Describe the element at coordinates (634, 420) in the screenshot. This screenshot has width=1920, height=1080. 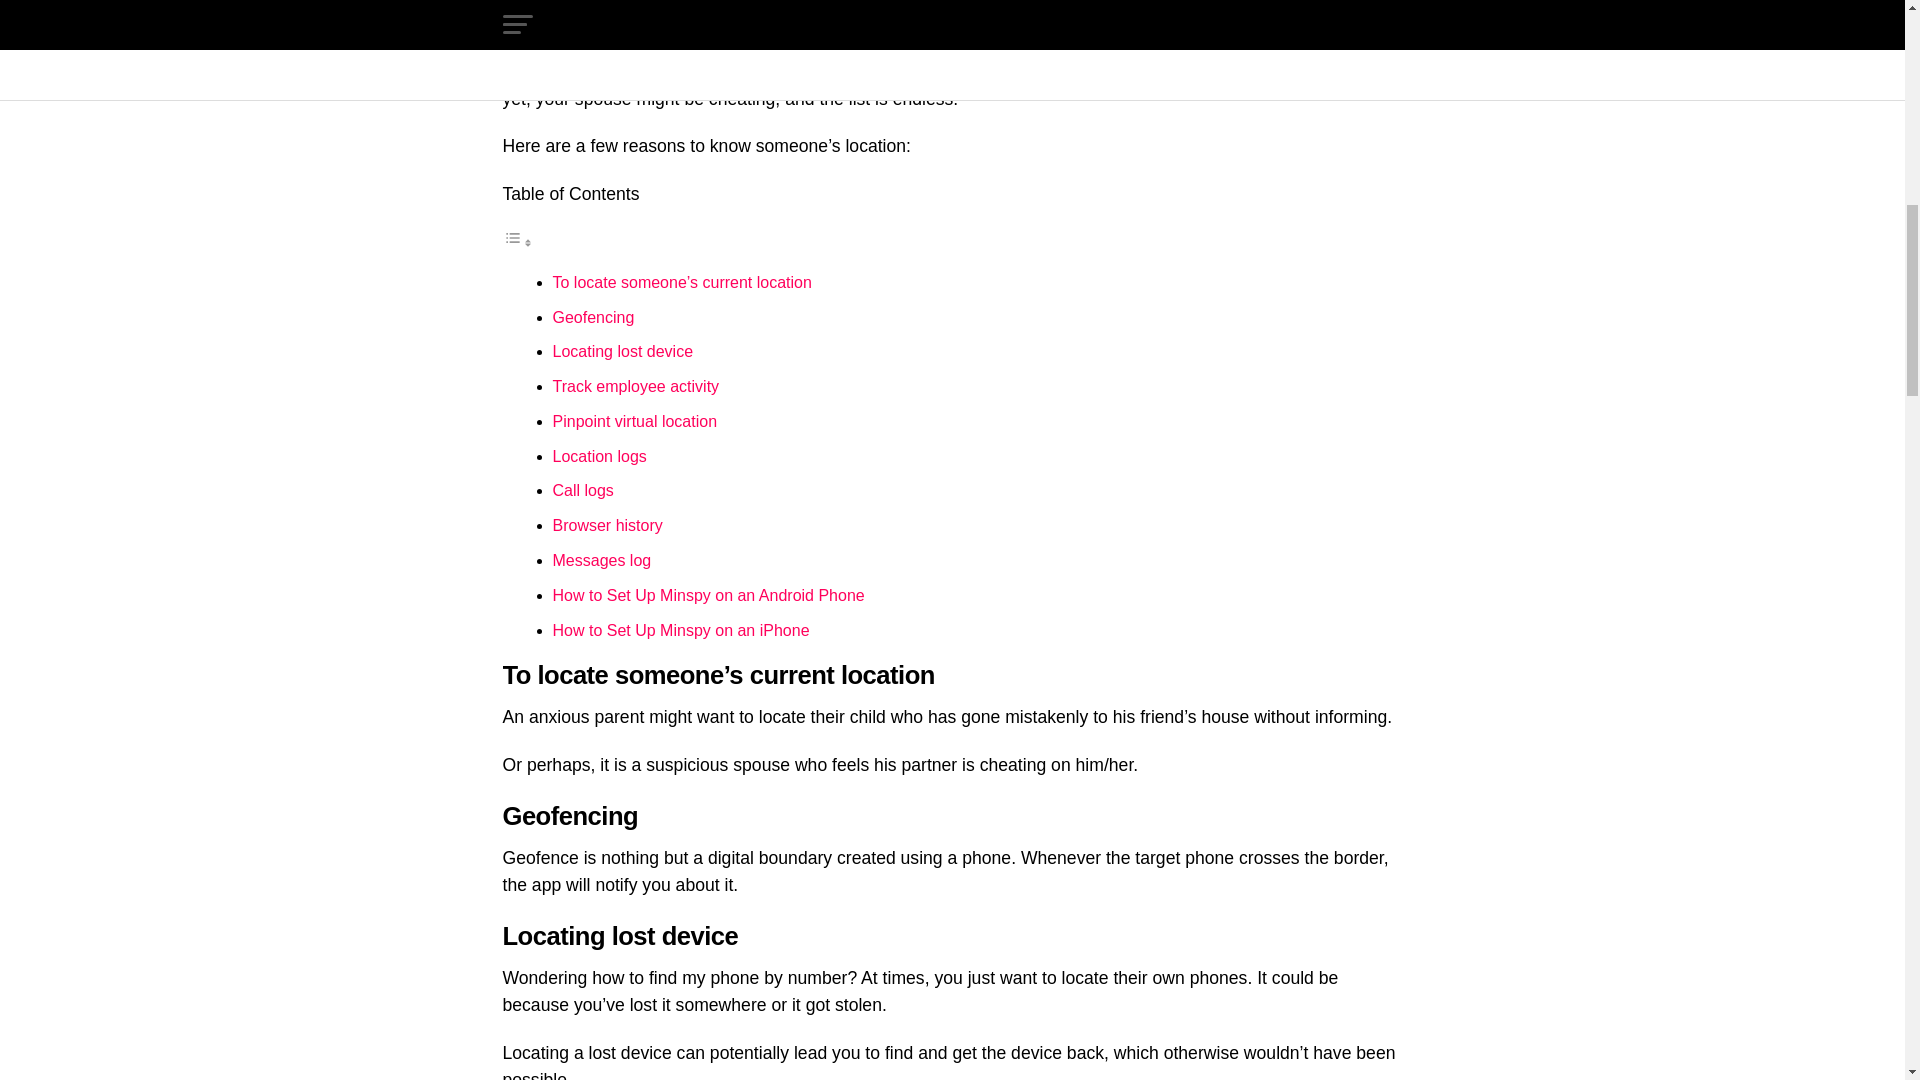
I see `Pinpoint virtual location` at that location.